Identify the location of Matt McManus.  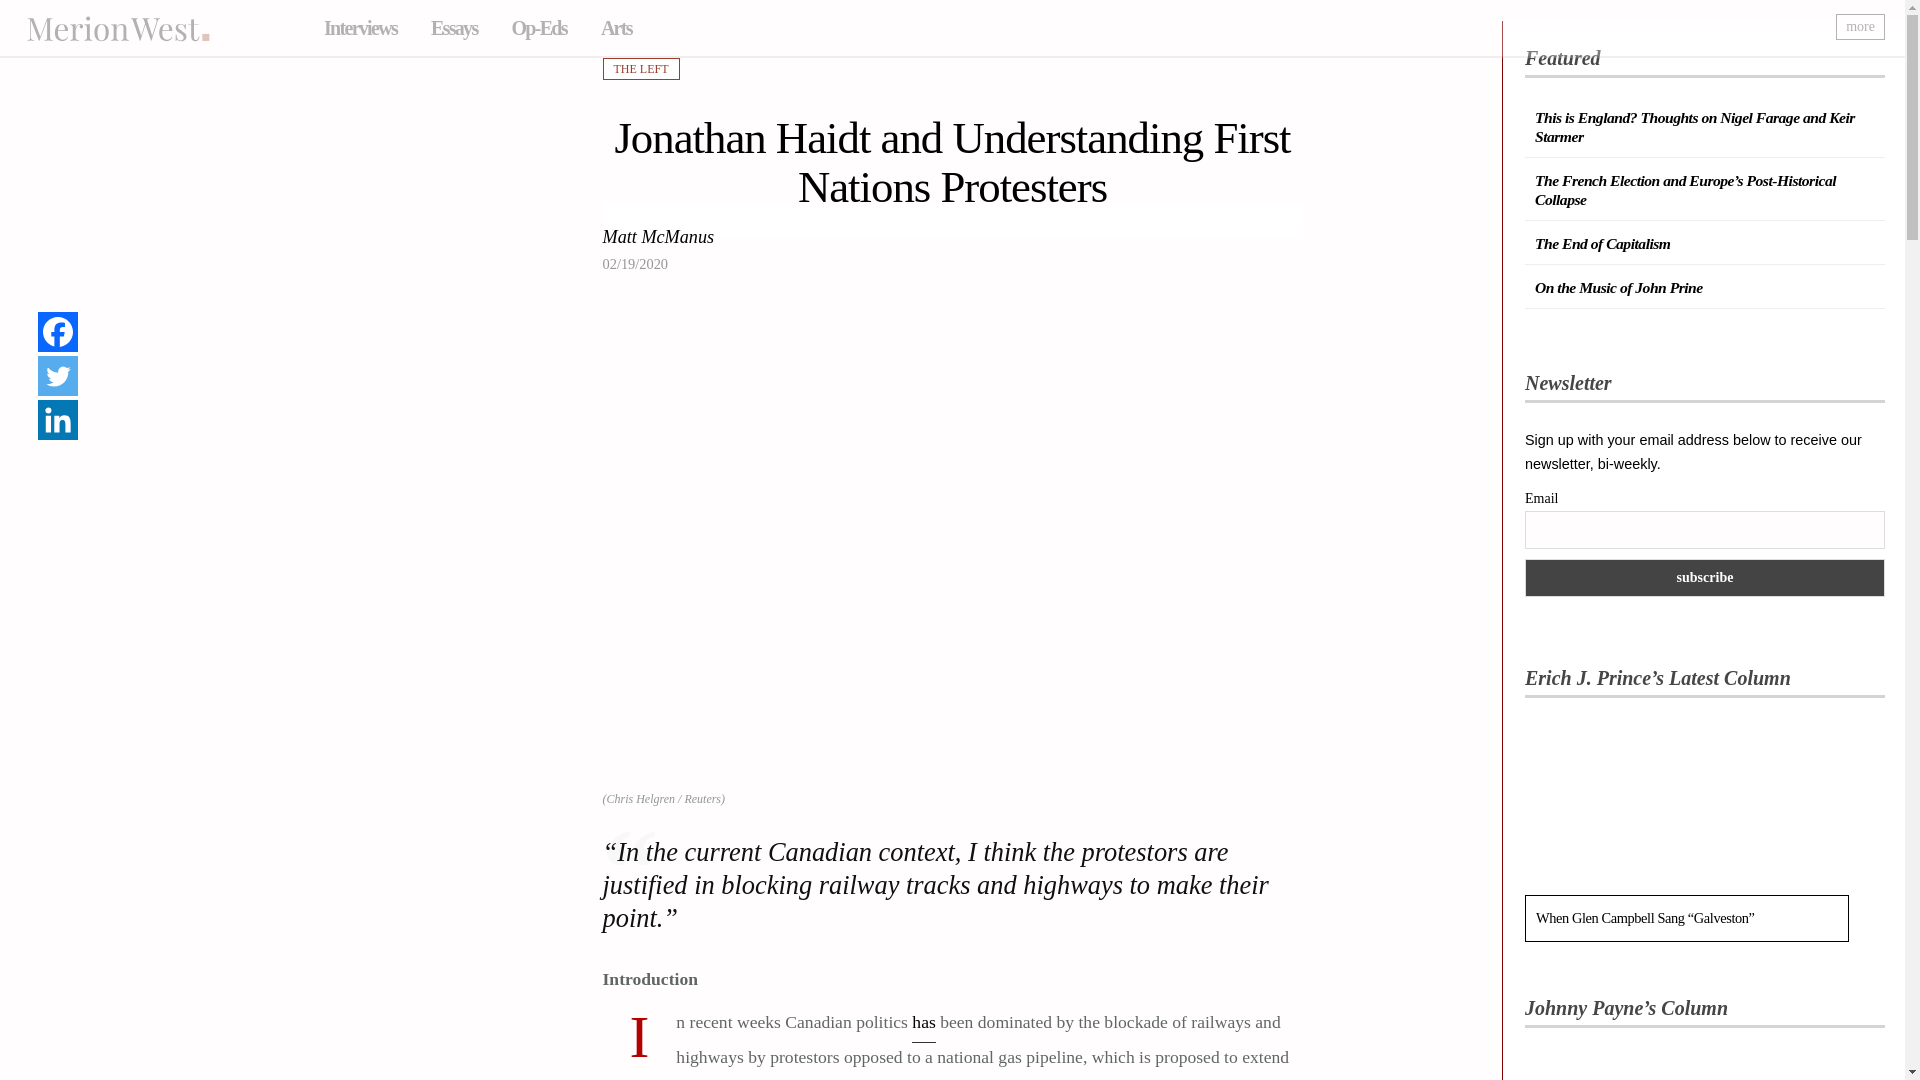
(658, 237).